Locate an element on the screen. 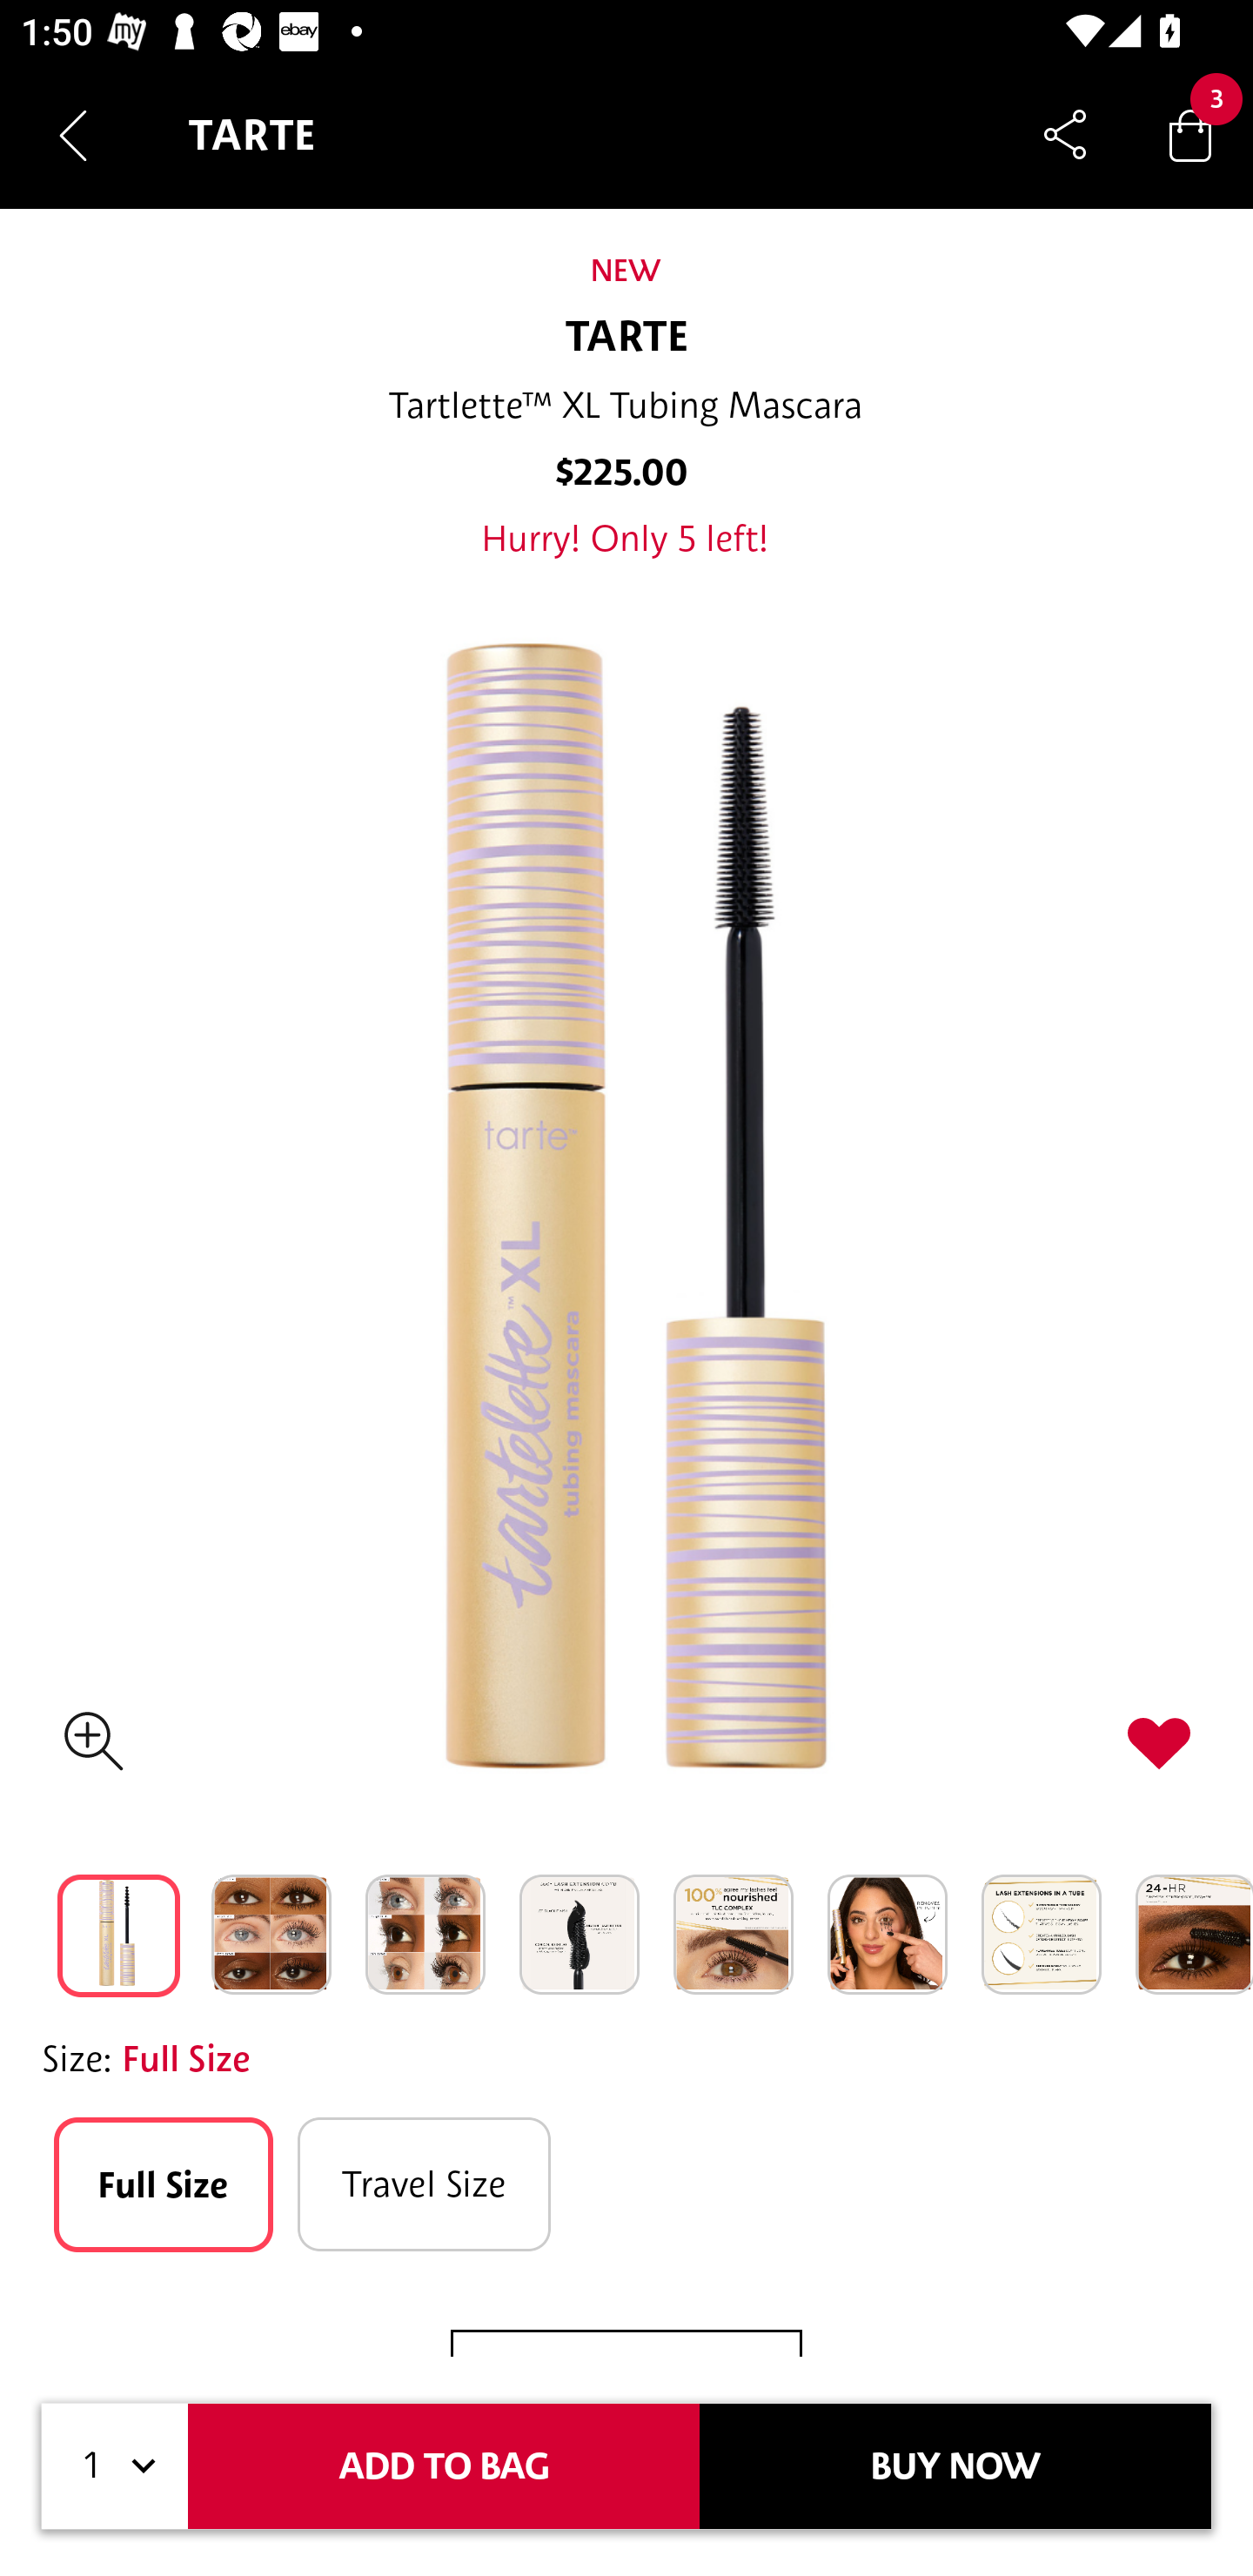 This screenshot has height=2576, width=1253. TARTE is located at coordinates (626, 338).